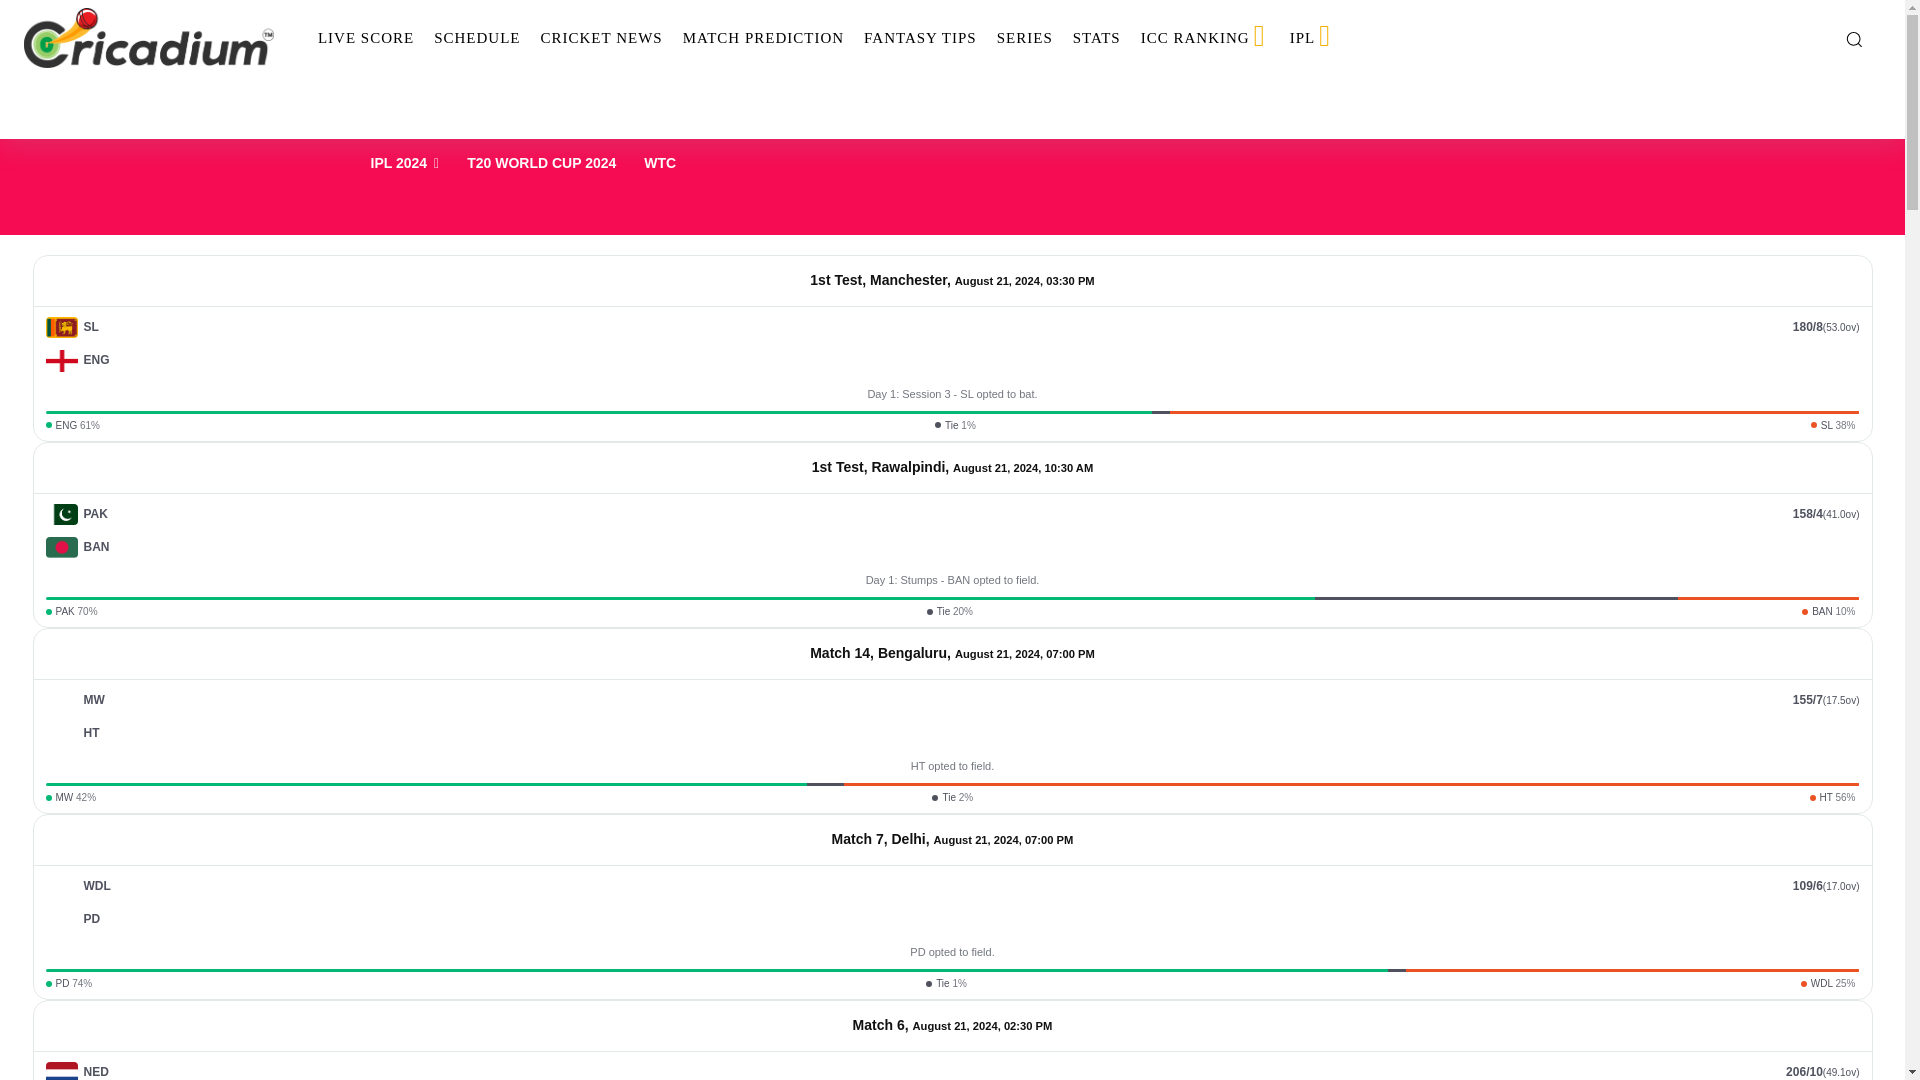 The image size is (1920, 1080). What do you see at coordinates (366, 38) in the screenshot?
I see `LIVE SCORE` at bounding box center [366, 38].